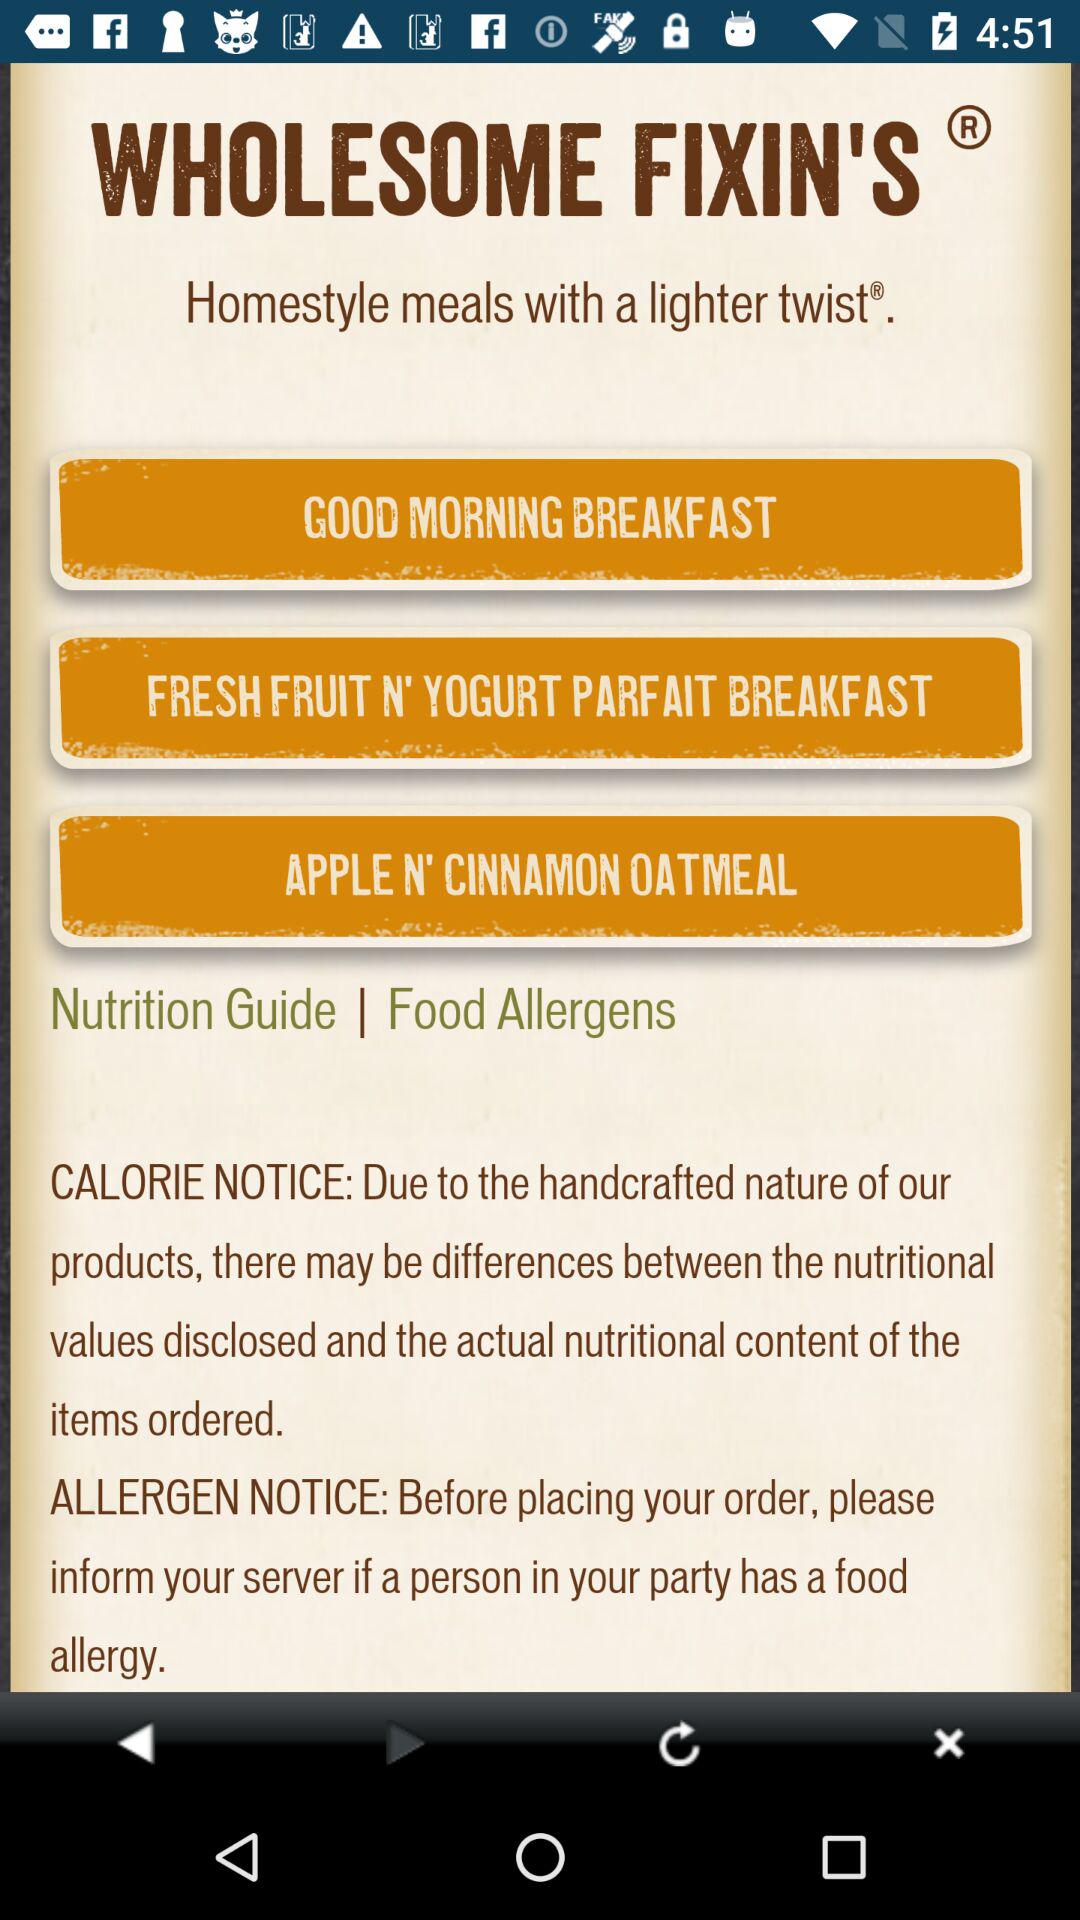  What do you see at coordinates (948, 1742) in the screenshot?
I see `close tab` at bounding box center [948, 1742].